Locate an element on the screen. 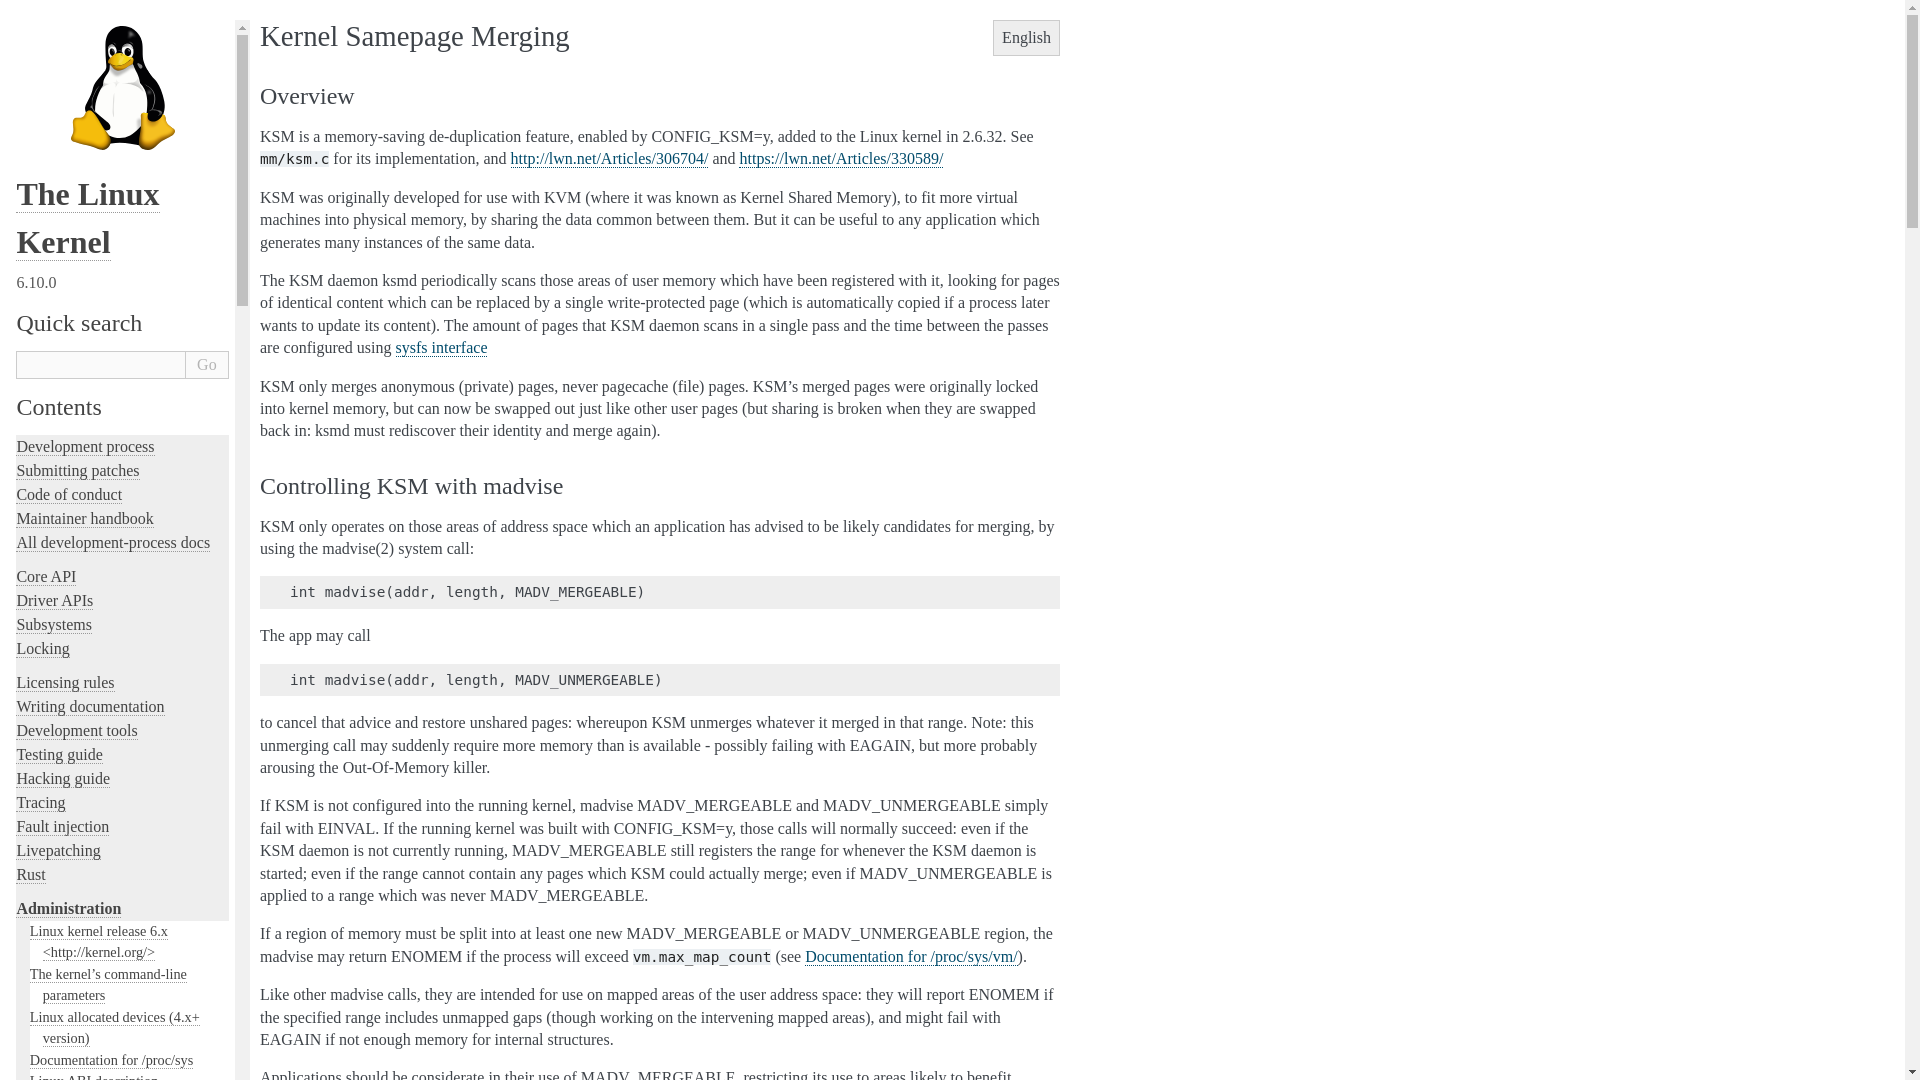 The width and height of the screenshot is (1920, 1080). Linux ABI description is located at coordinates (94, 1076).